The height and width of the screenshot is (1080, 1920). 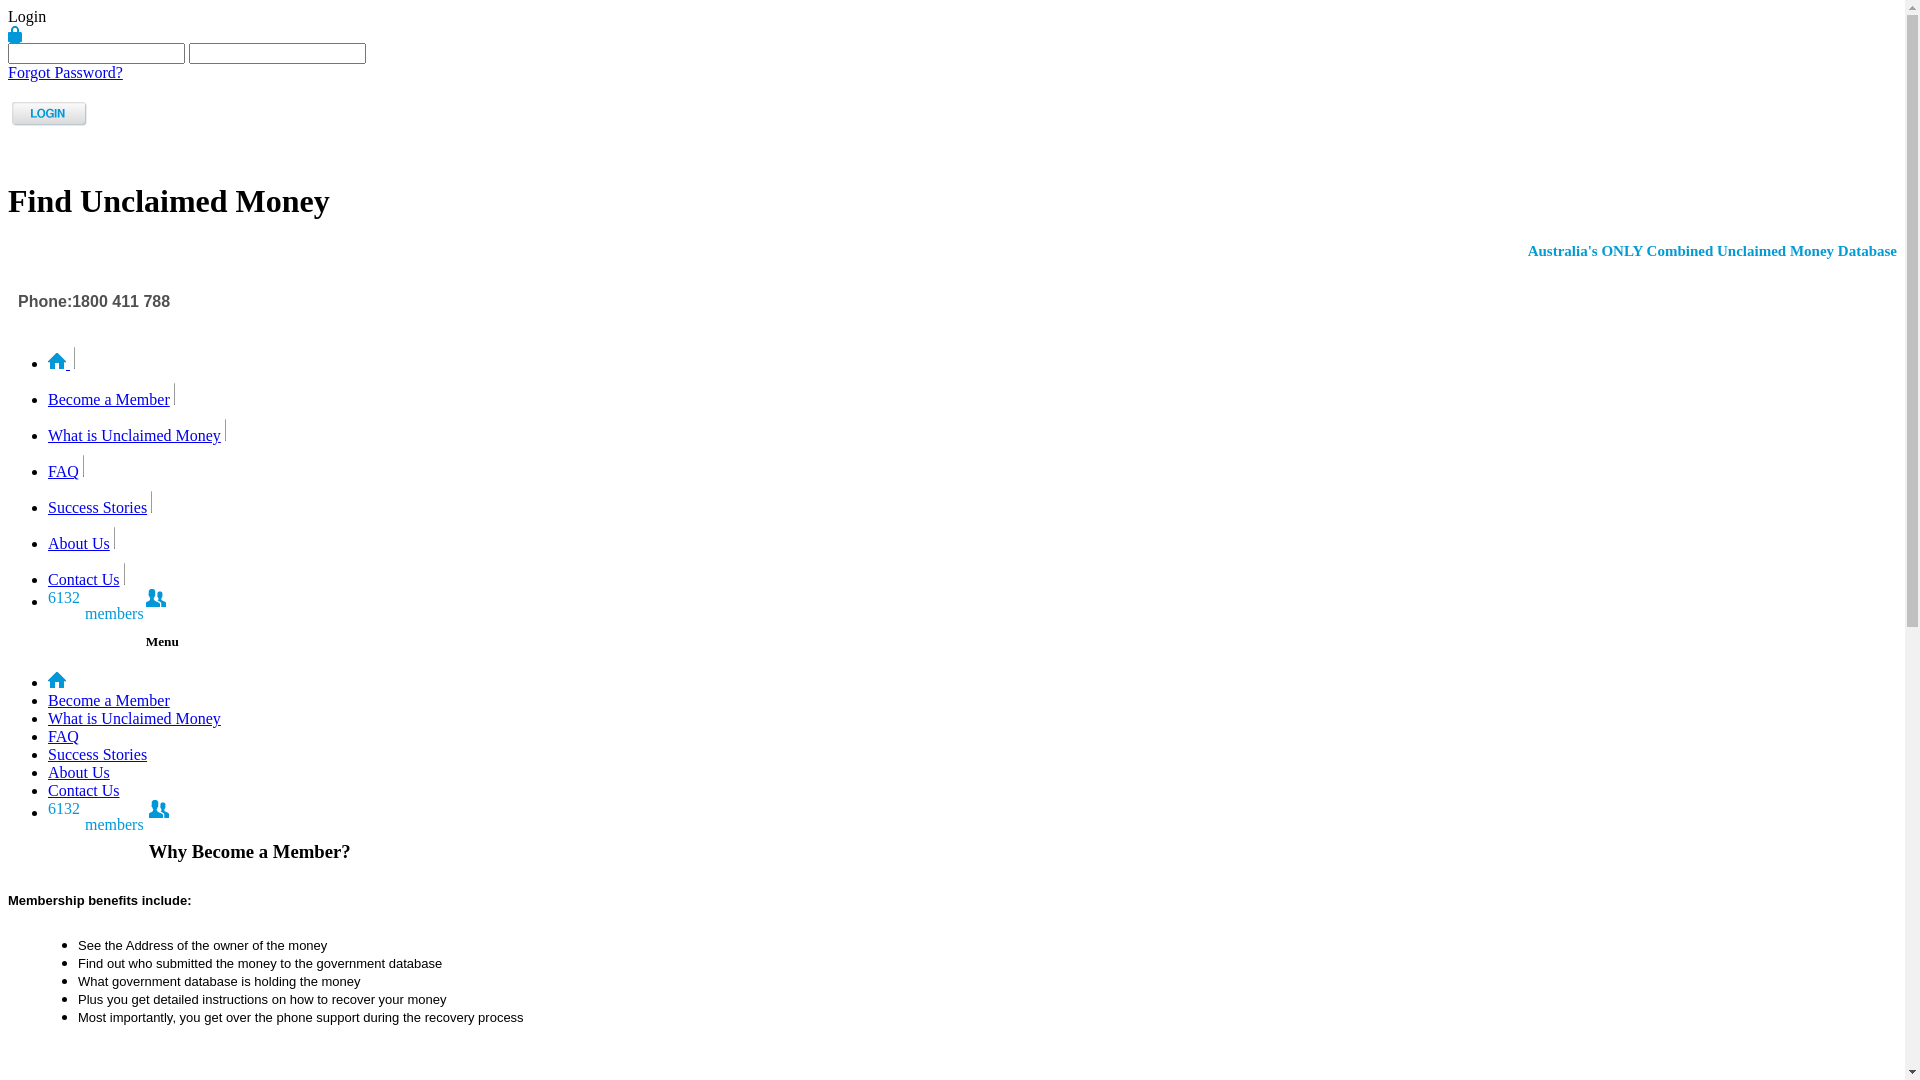 I want to click on Success Stories, so click(x=98, y=508).